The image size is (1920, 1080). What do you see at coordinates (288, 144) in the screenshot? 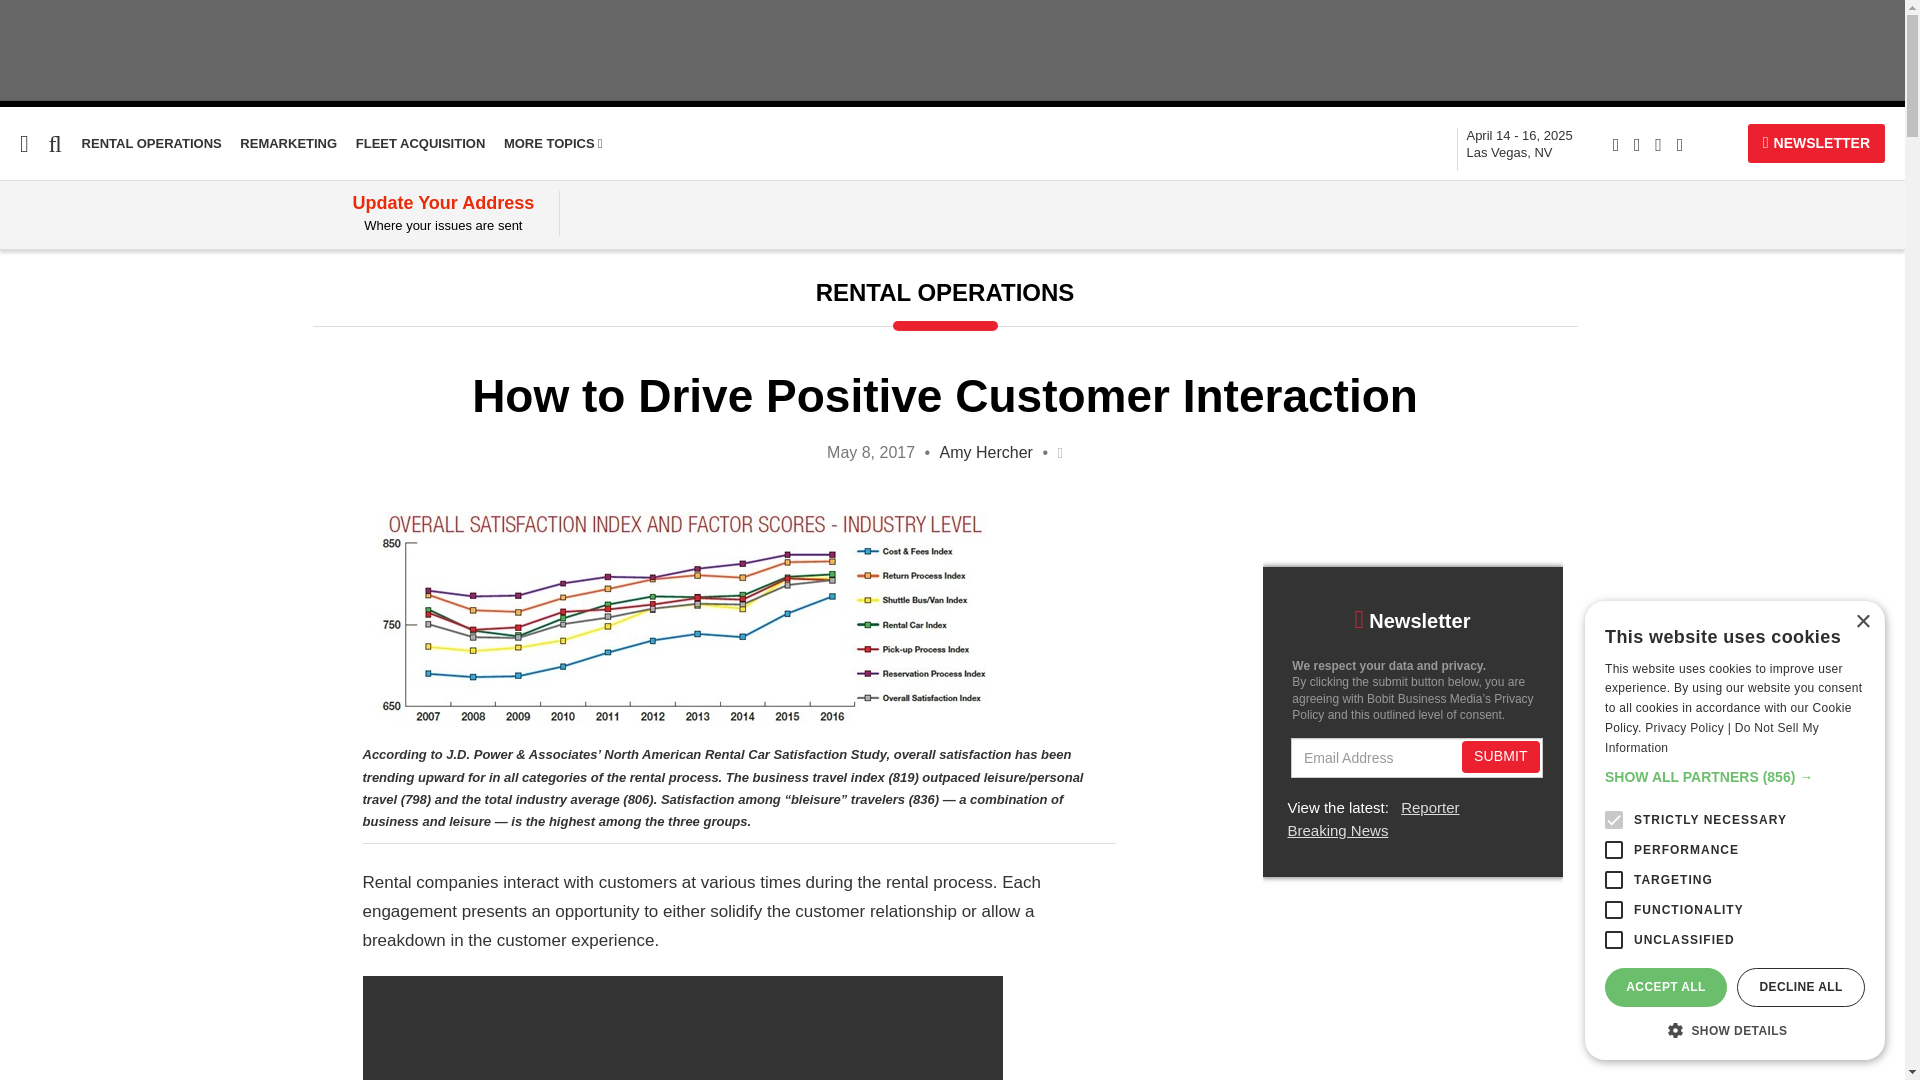
I see `REMARKETING` at bounding box center [288, 144].